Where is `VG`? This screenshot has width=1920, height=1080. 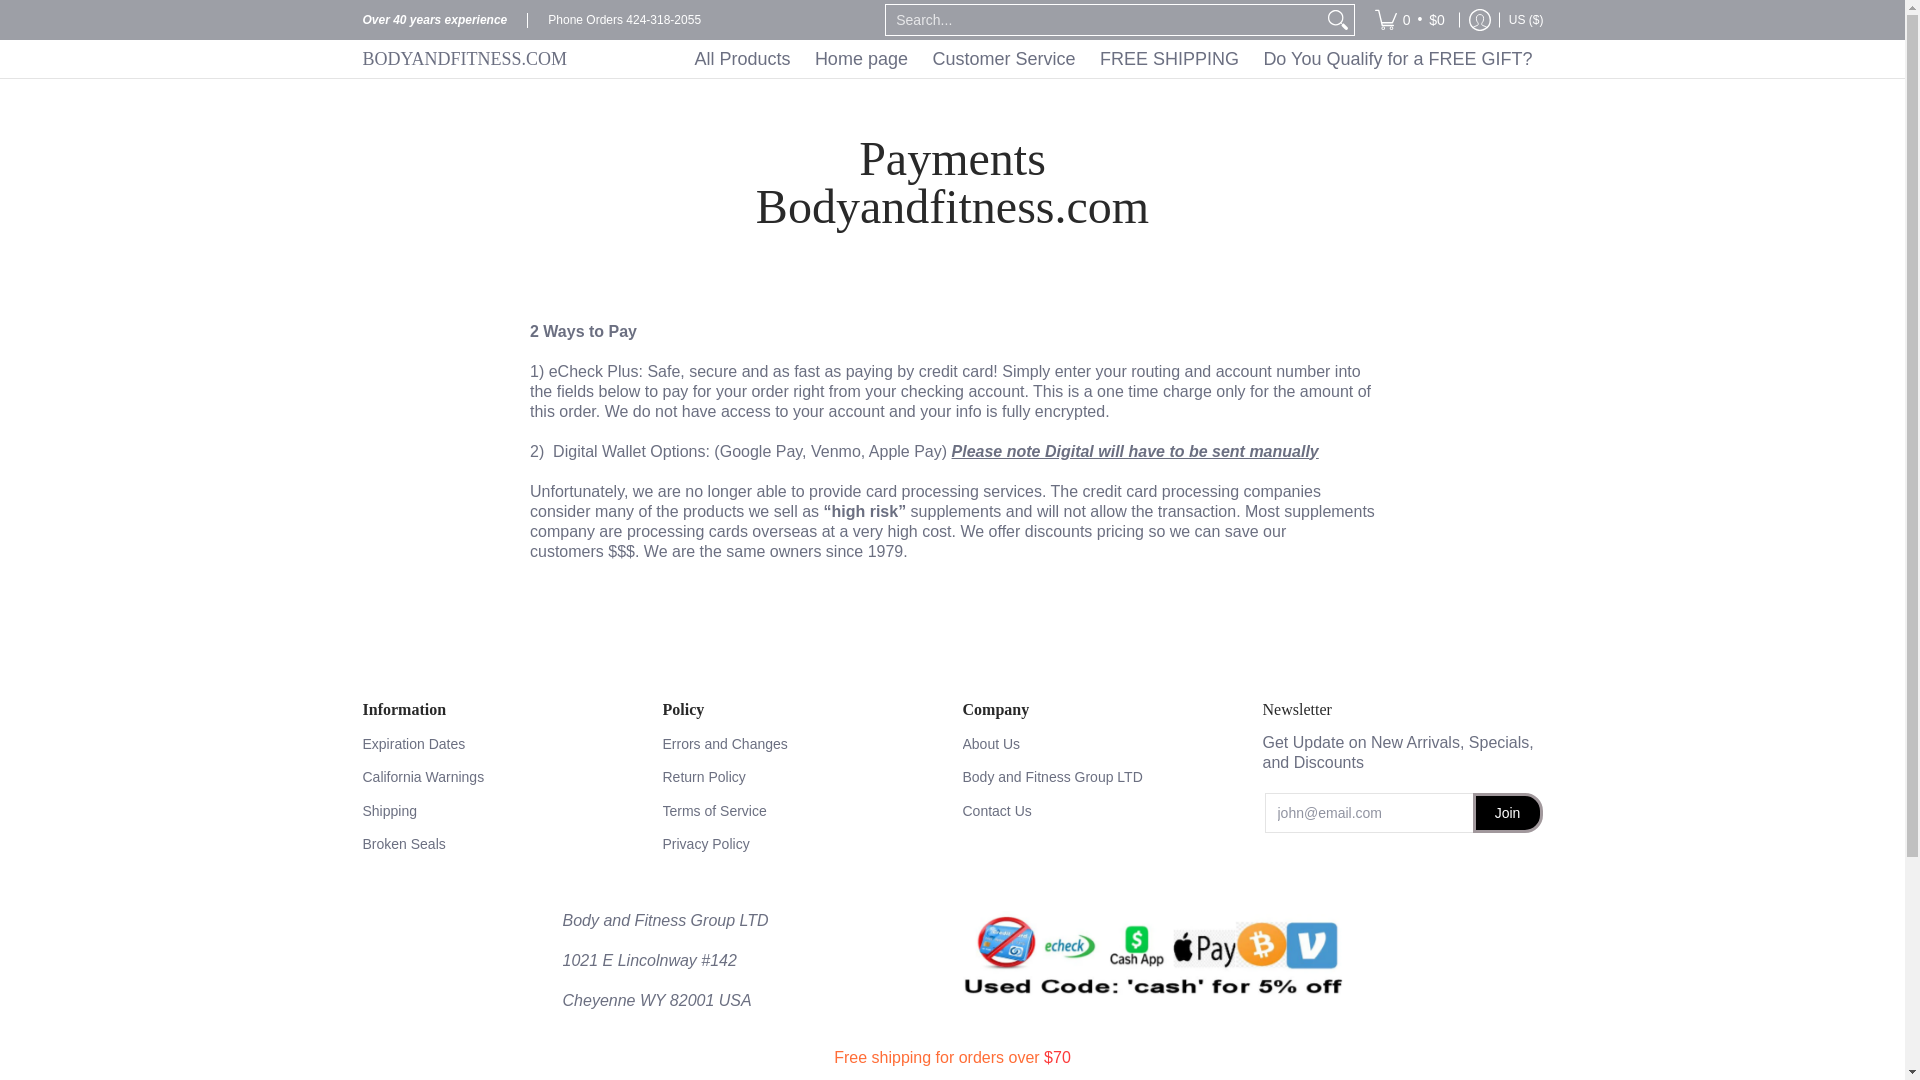
VG is located at coordinates (1329, 51).